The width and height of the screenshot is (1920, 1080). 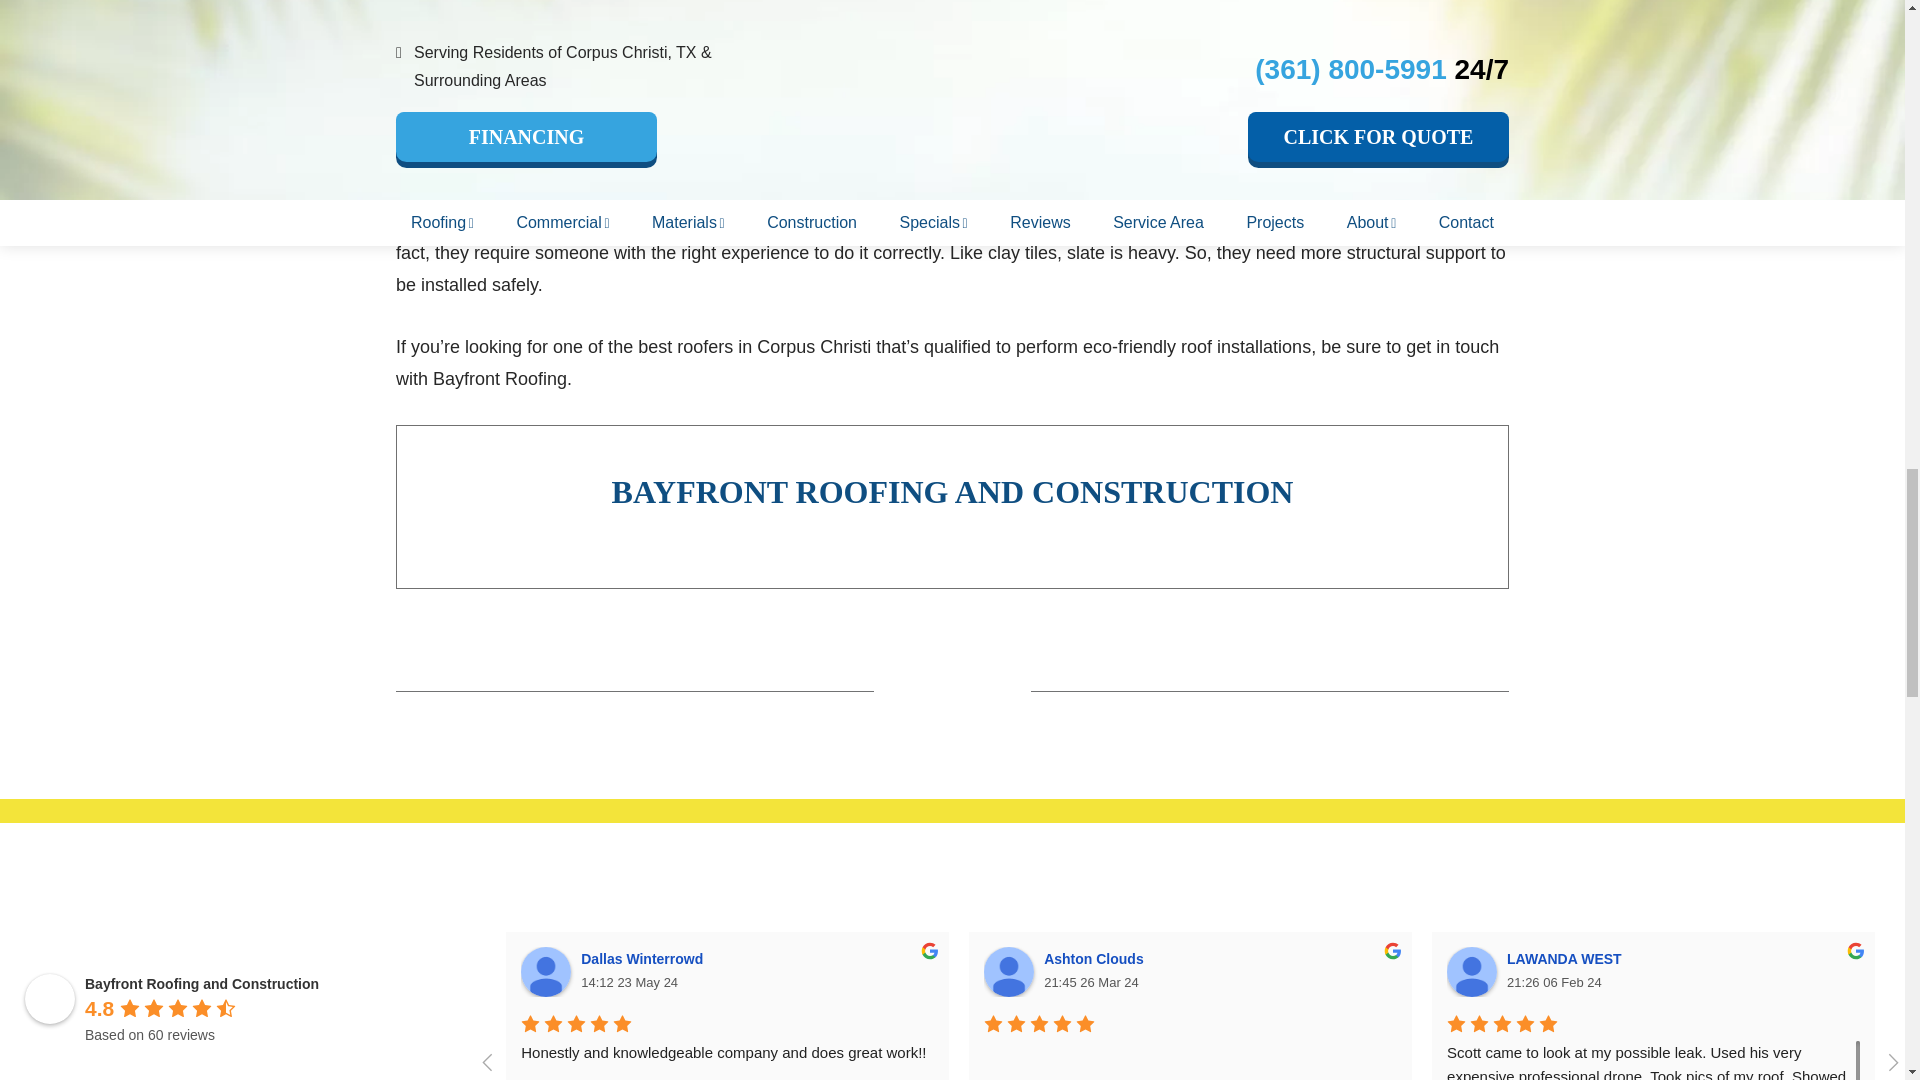 What do you see at coordinates (545, 972) in the screenshot?
I see `Dallas Winterrowd` at bounding box center [545, 972].